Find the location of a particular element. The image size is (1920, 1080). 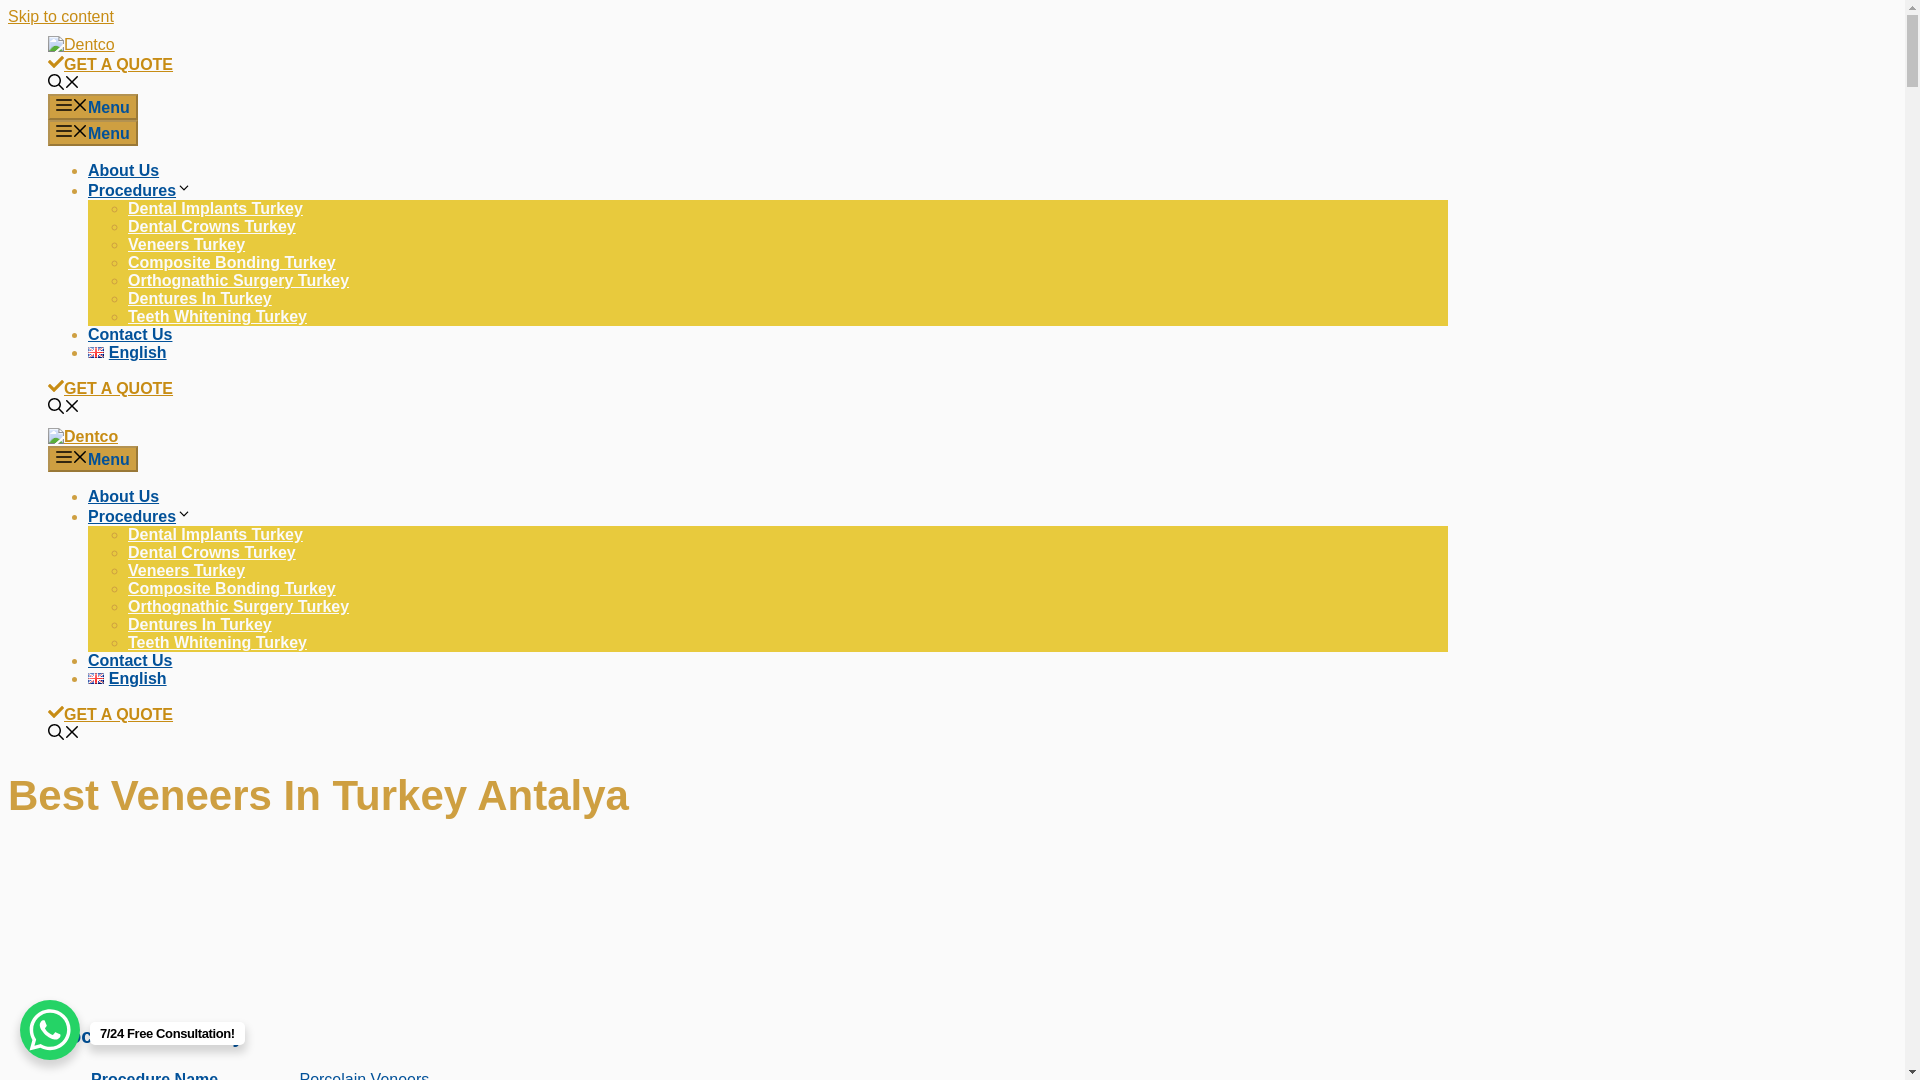

Dental Crowns Turkey is located at coordinates (212, 552).